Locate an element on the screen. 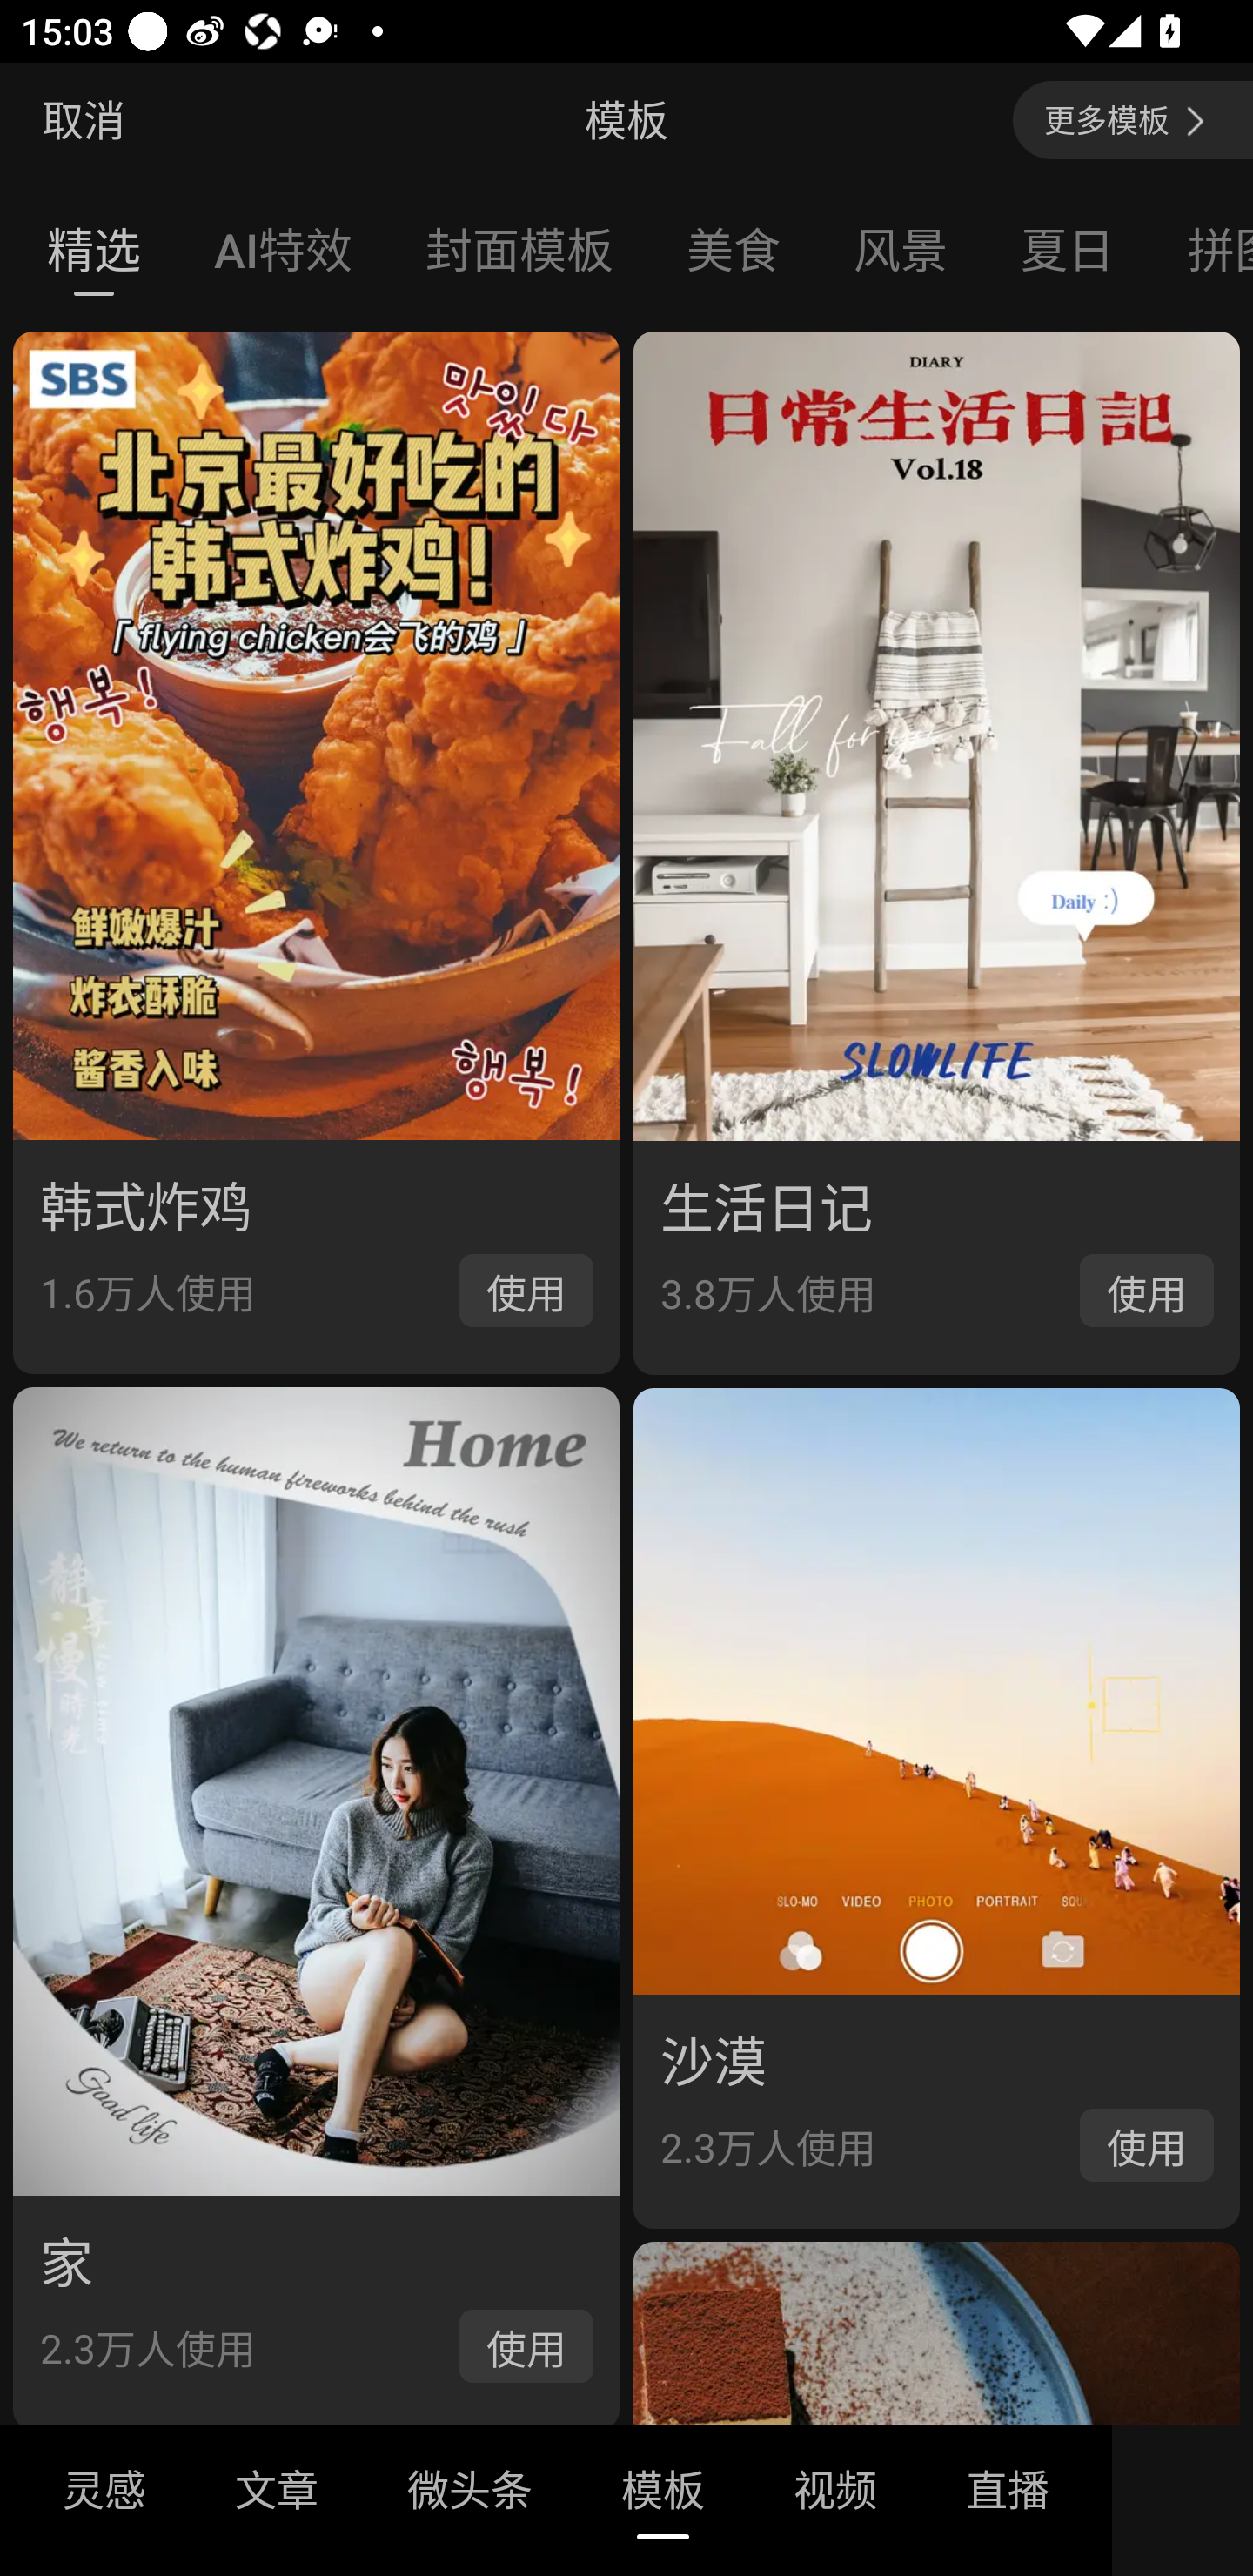 The width and height of the screenshot is (1253, 2576). 微头条 is located at coordinates (470, 2499).